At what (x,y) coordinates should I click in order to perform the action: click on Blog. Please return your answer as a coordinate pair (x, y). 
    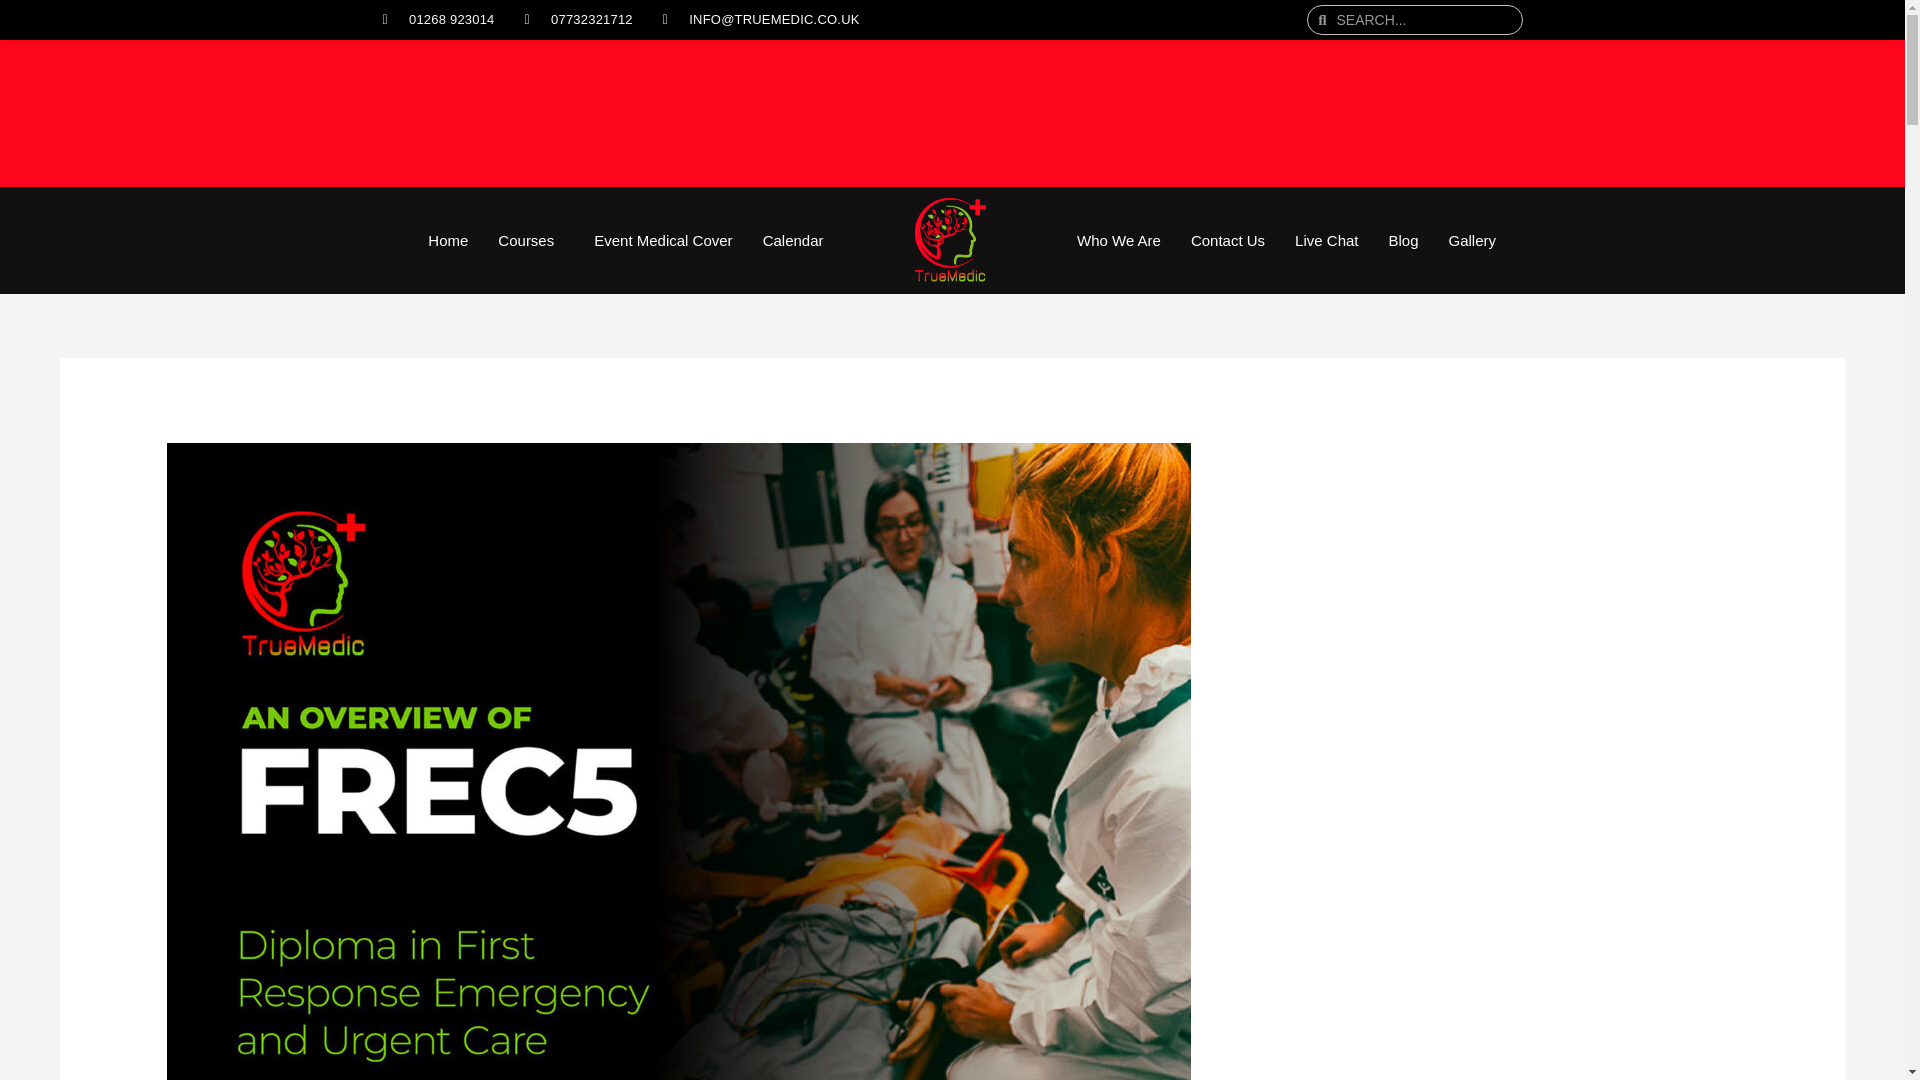
    Looking at the image, I should click on (1402, 240).